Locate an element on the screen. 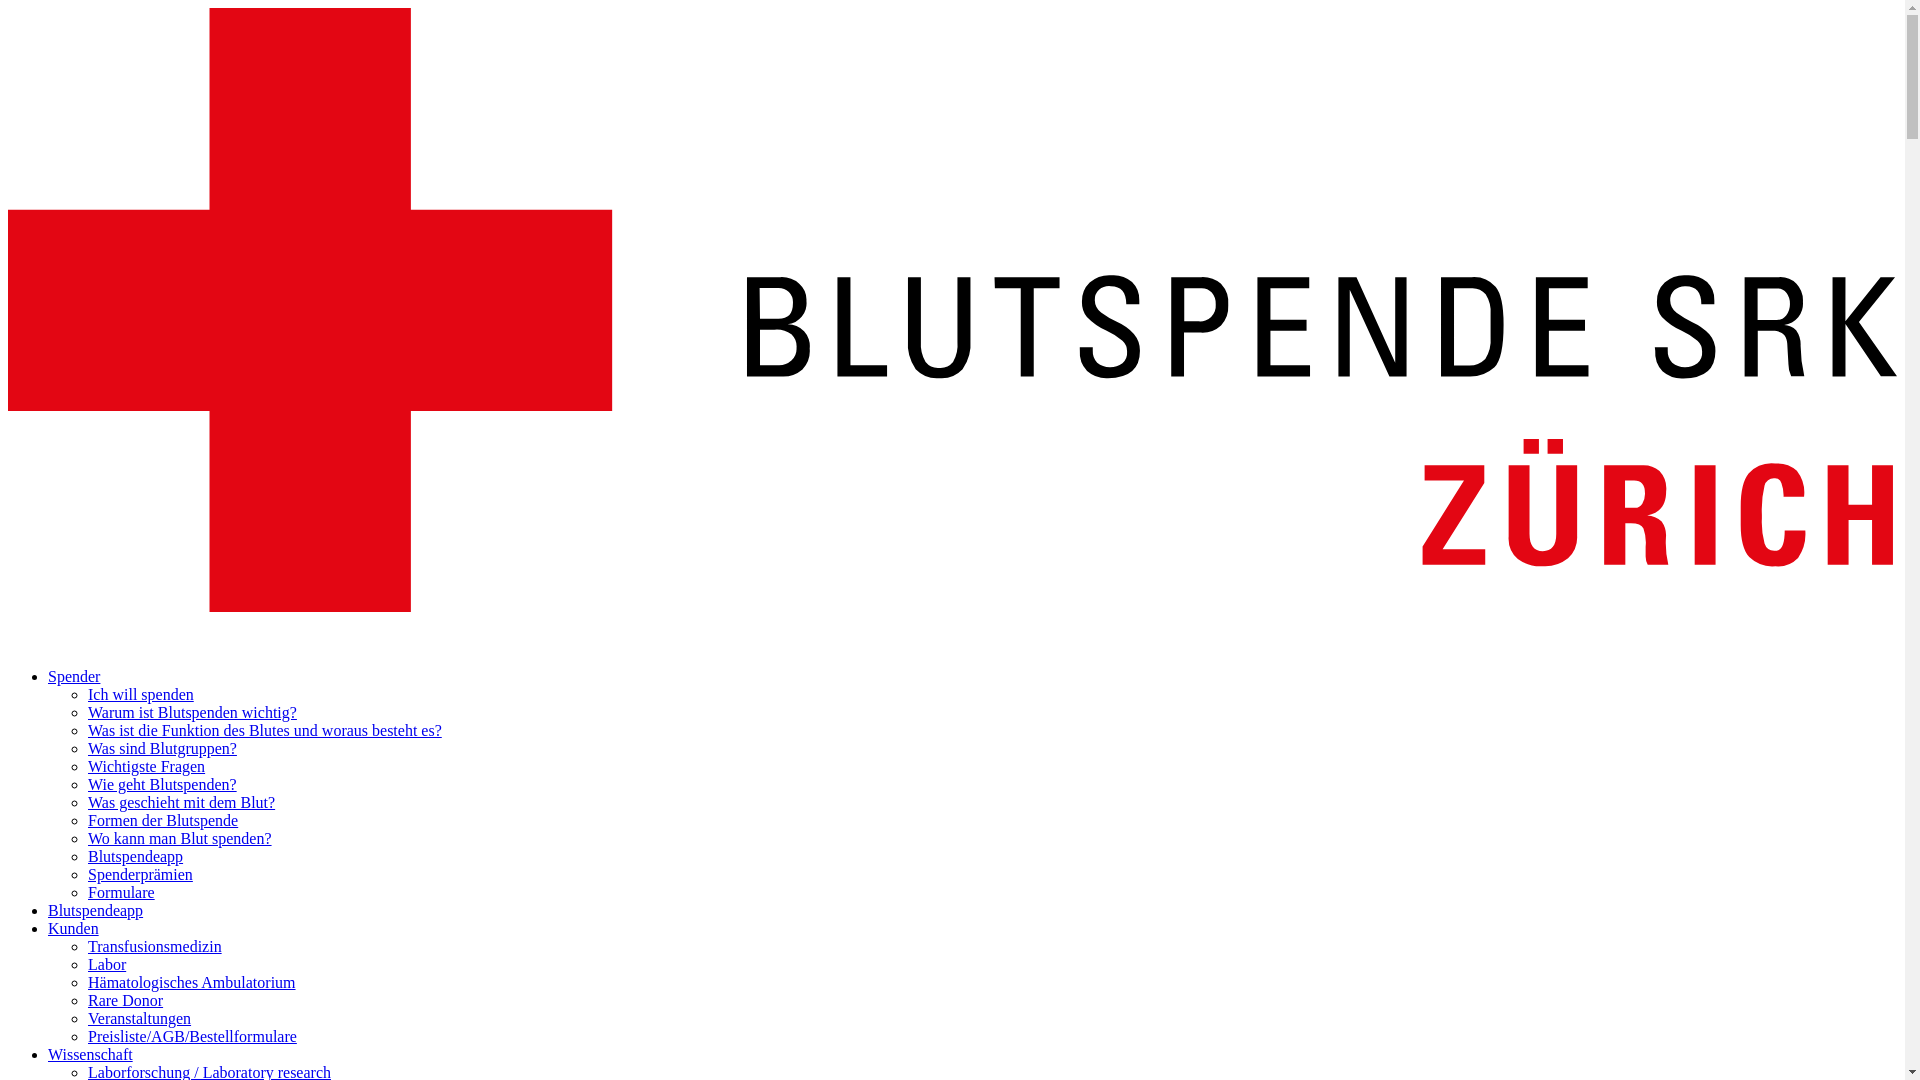 Image resolution: width=1920 pixels, height=1080 pixels. Wissenschaft is located at coordinates (90, 1054).